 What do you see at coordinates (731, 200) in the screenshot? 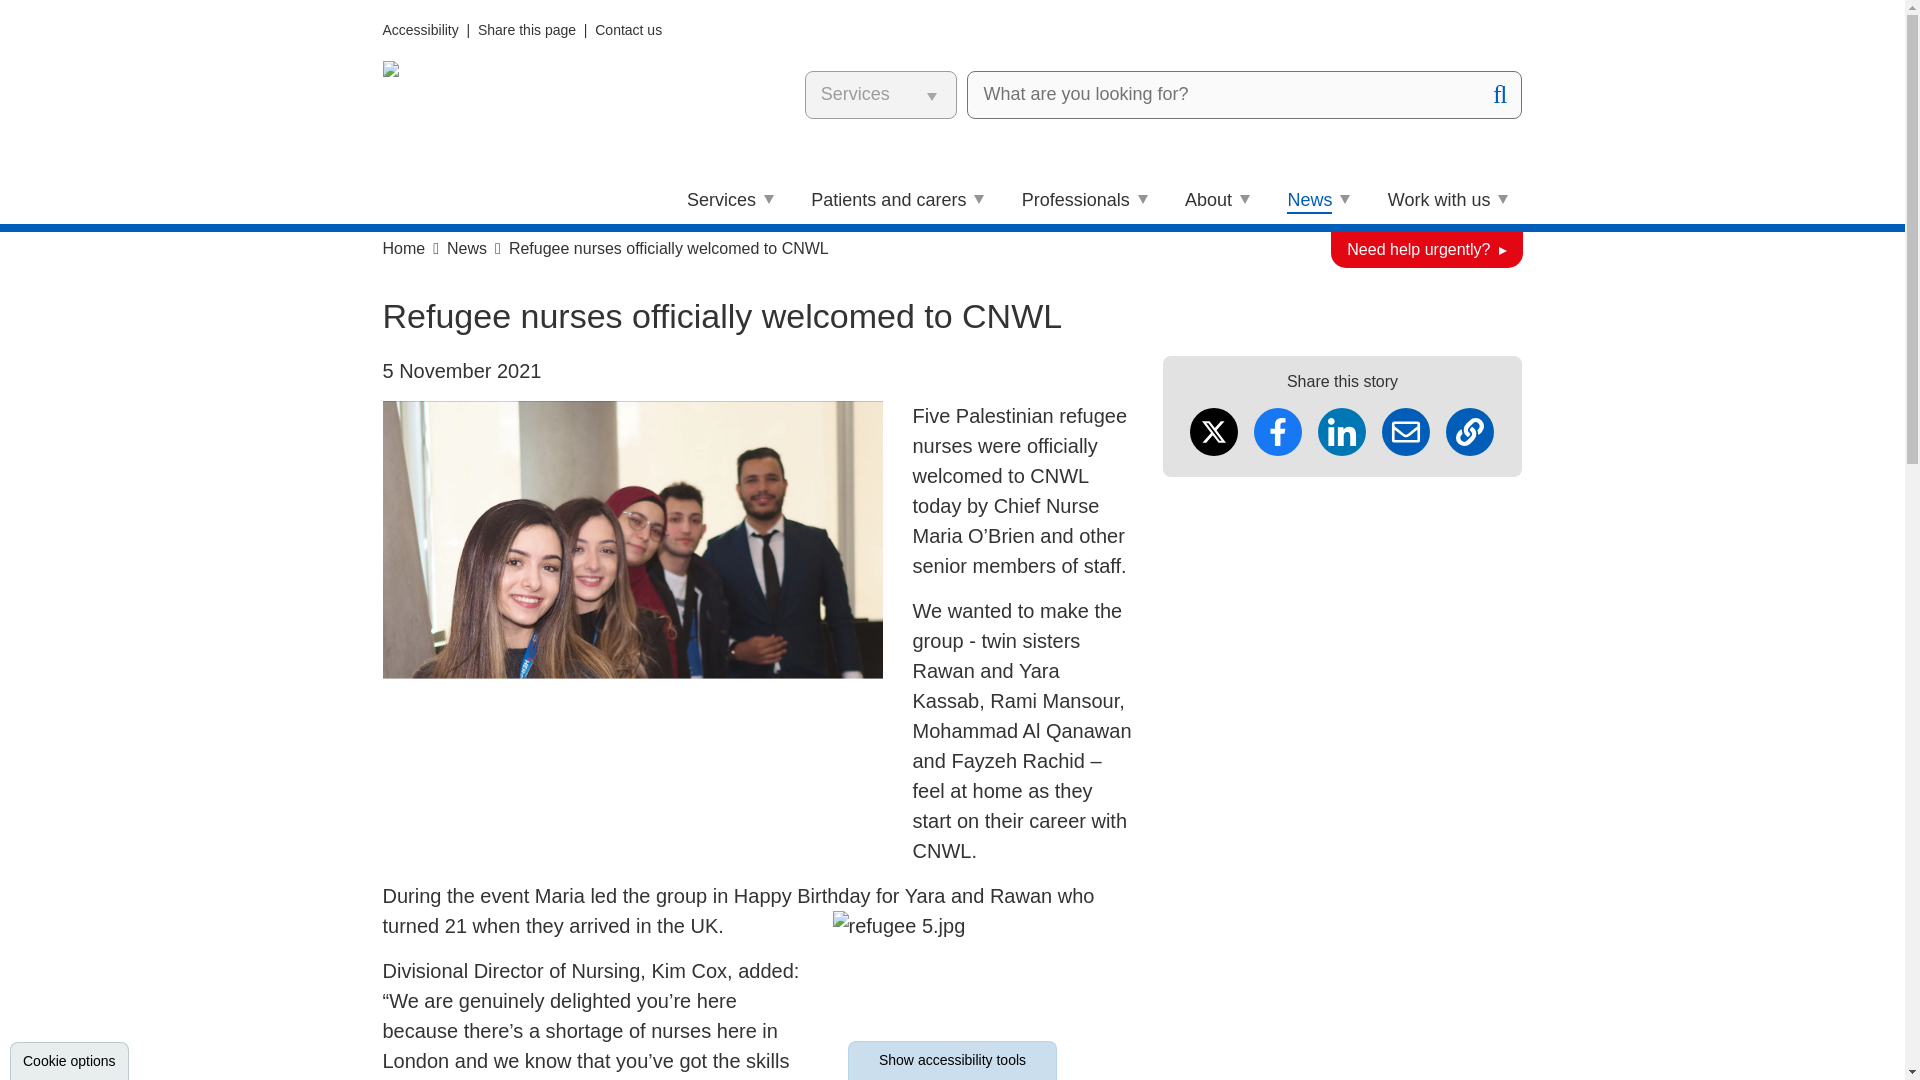
I see `Services` at bounding box center [731, 200].